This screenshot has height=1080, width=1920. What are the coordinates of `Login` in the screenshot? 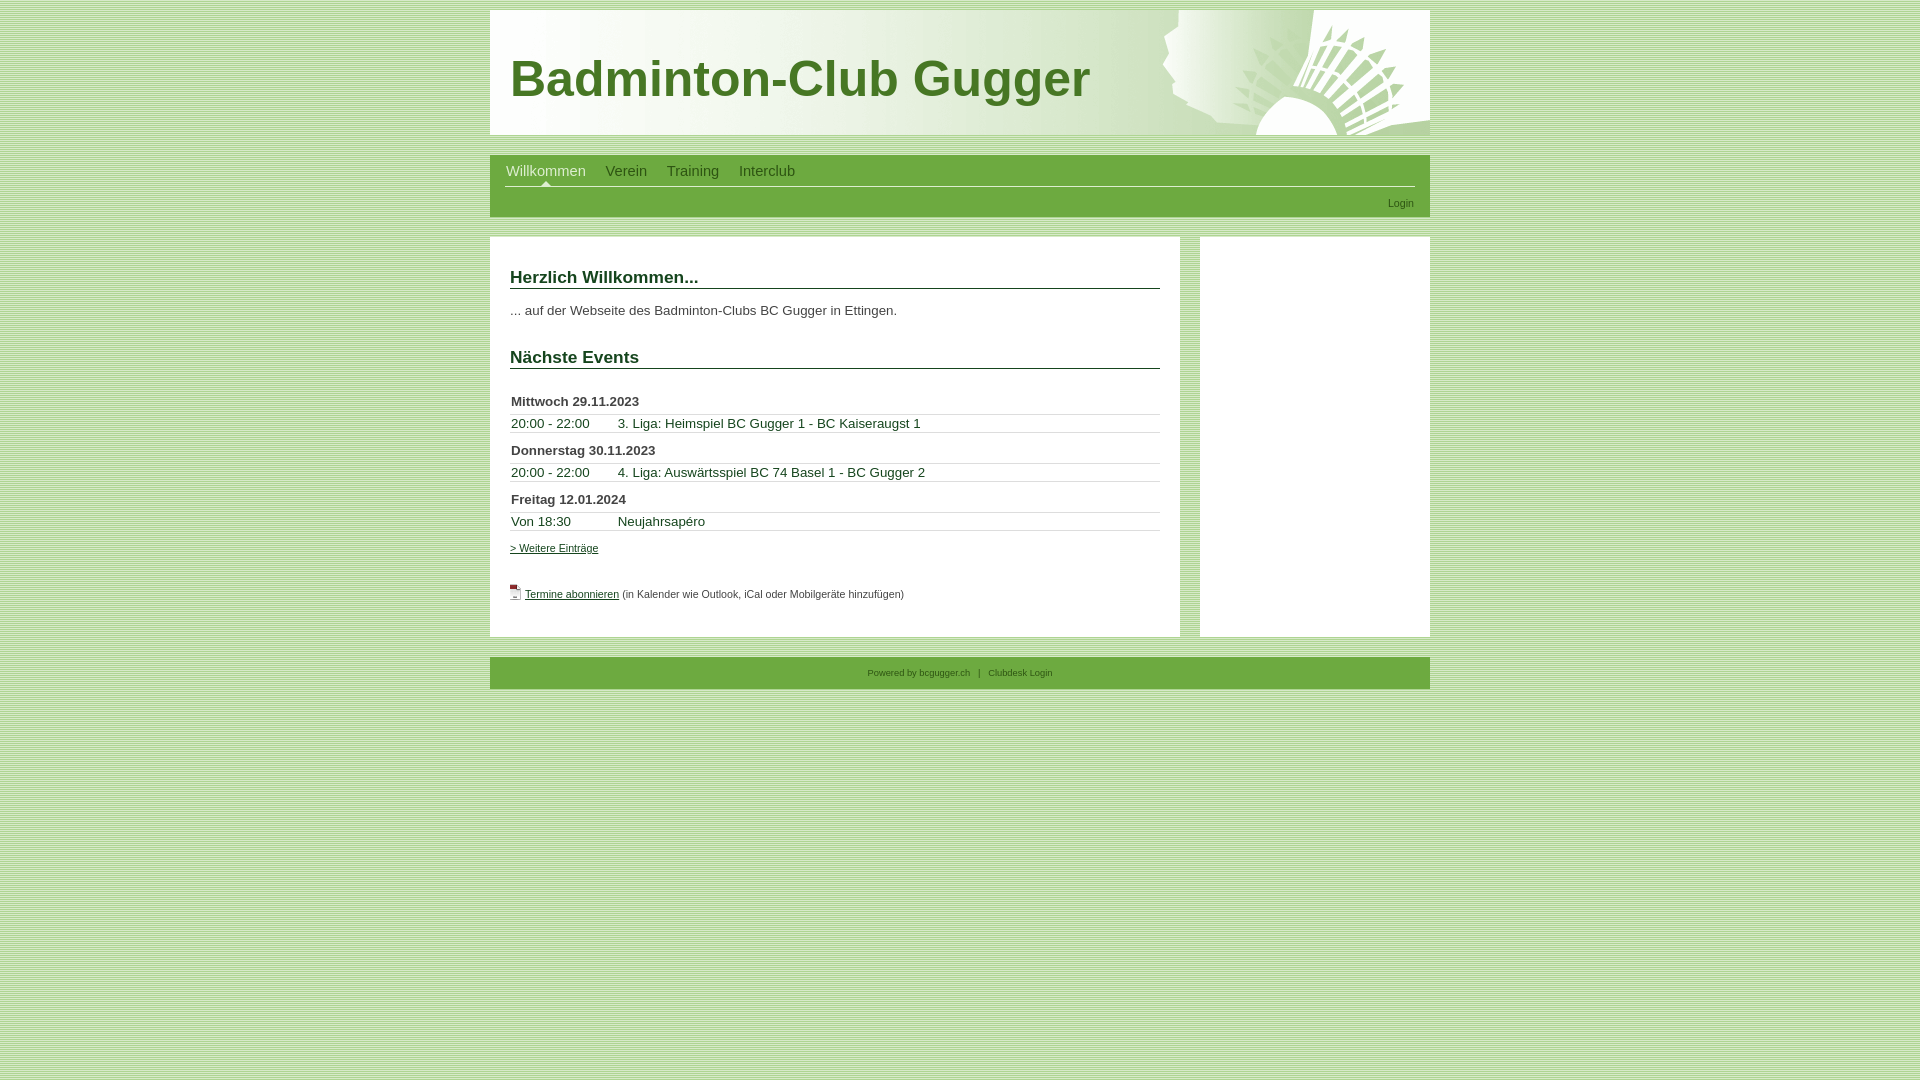 It's located at (1401, 203).